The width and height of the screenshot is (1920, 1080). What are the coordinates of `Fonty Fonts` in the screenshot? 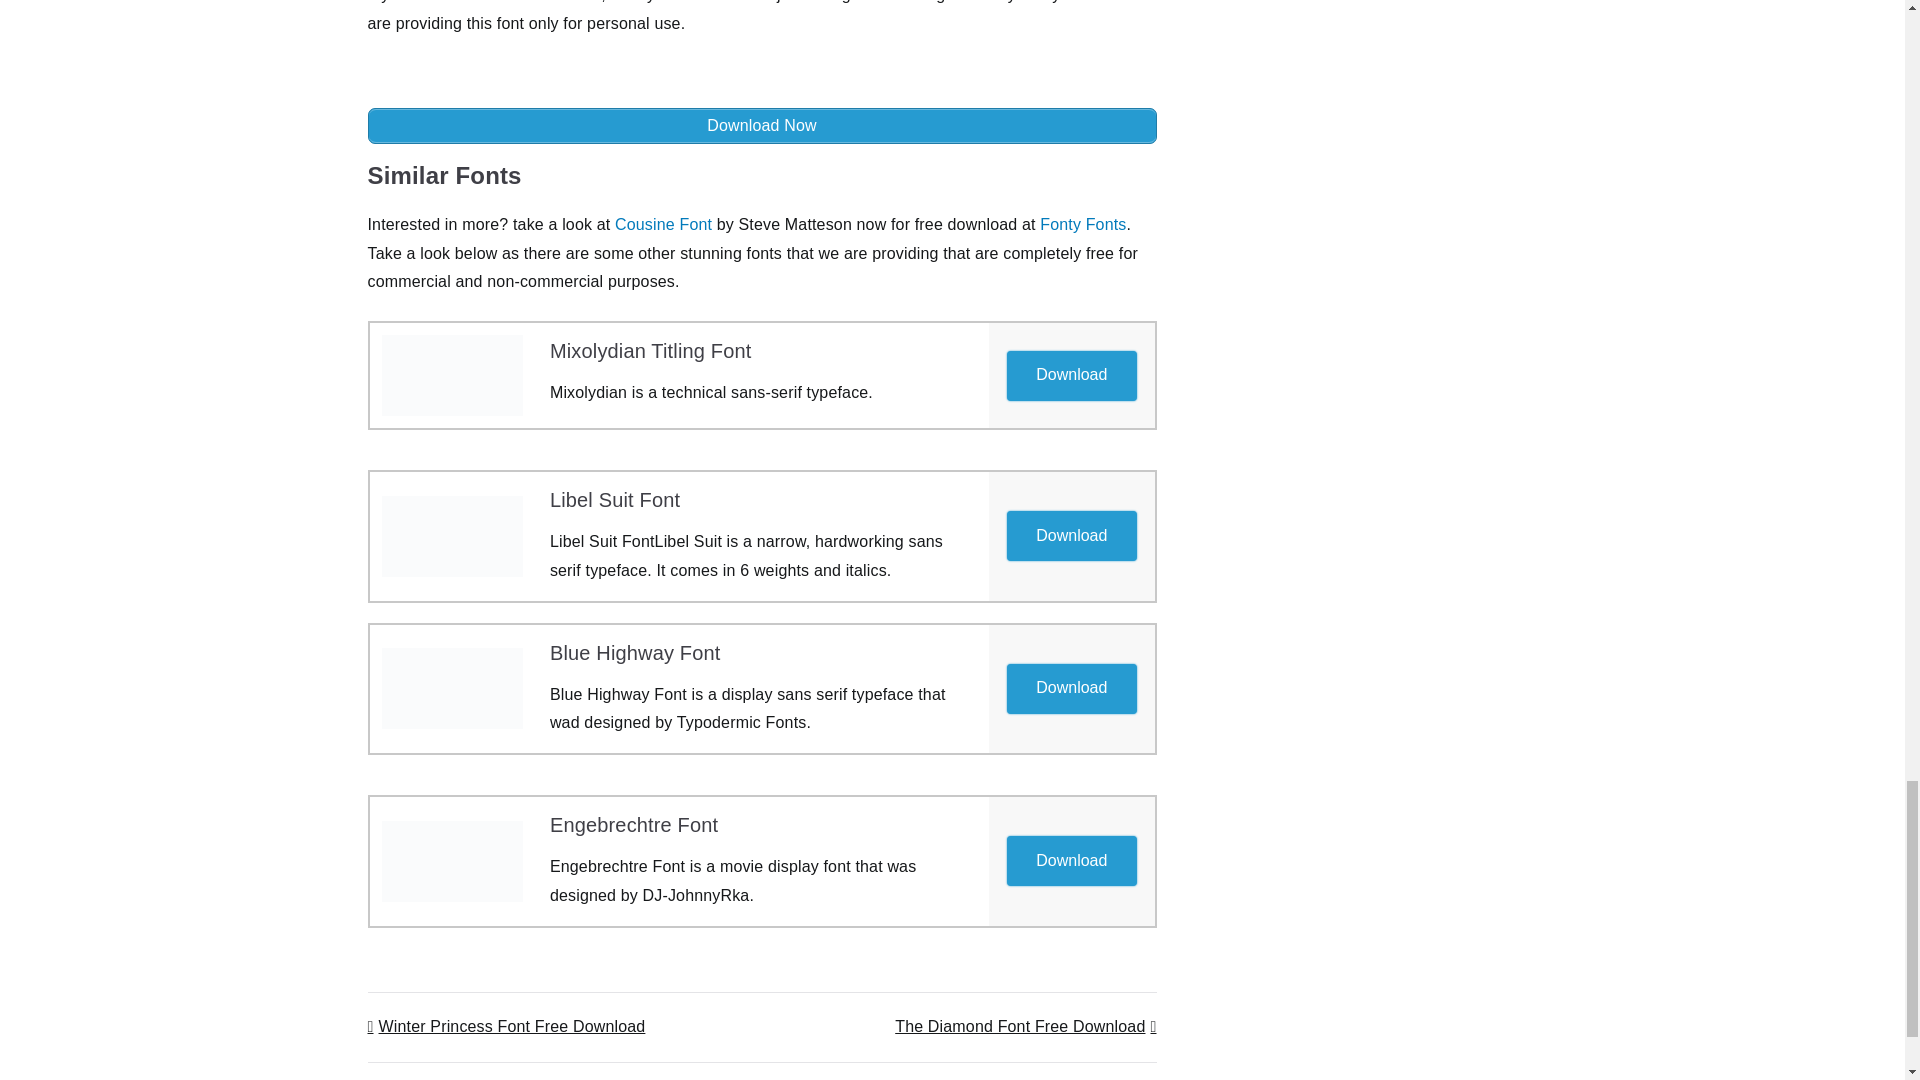 It's located at (1082, 224).